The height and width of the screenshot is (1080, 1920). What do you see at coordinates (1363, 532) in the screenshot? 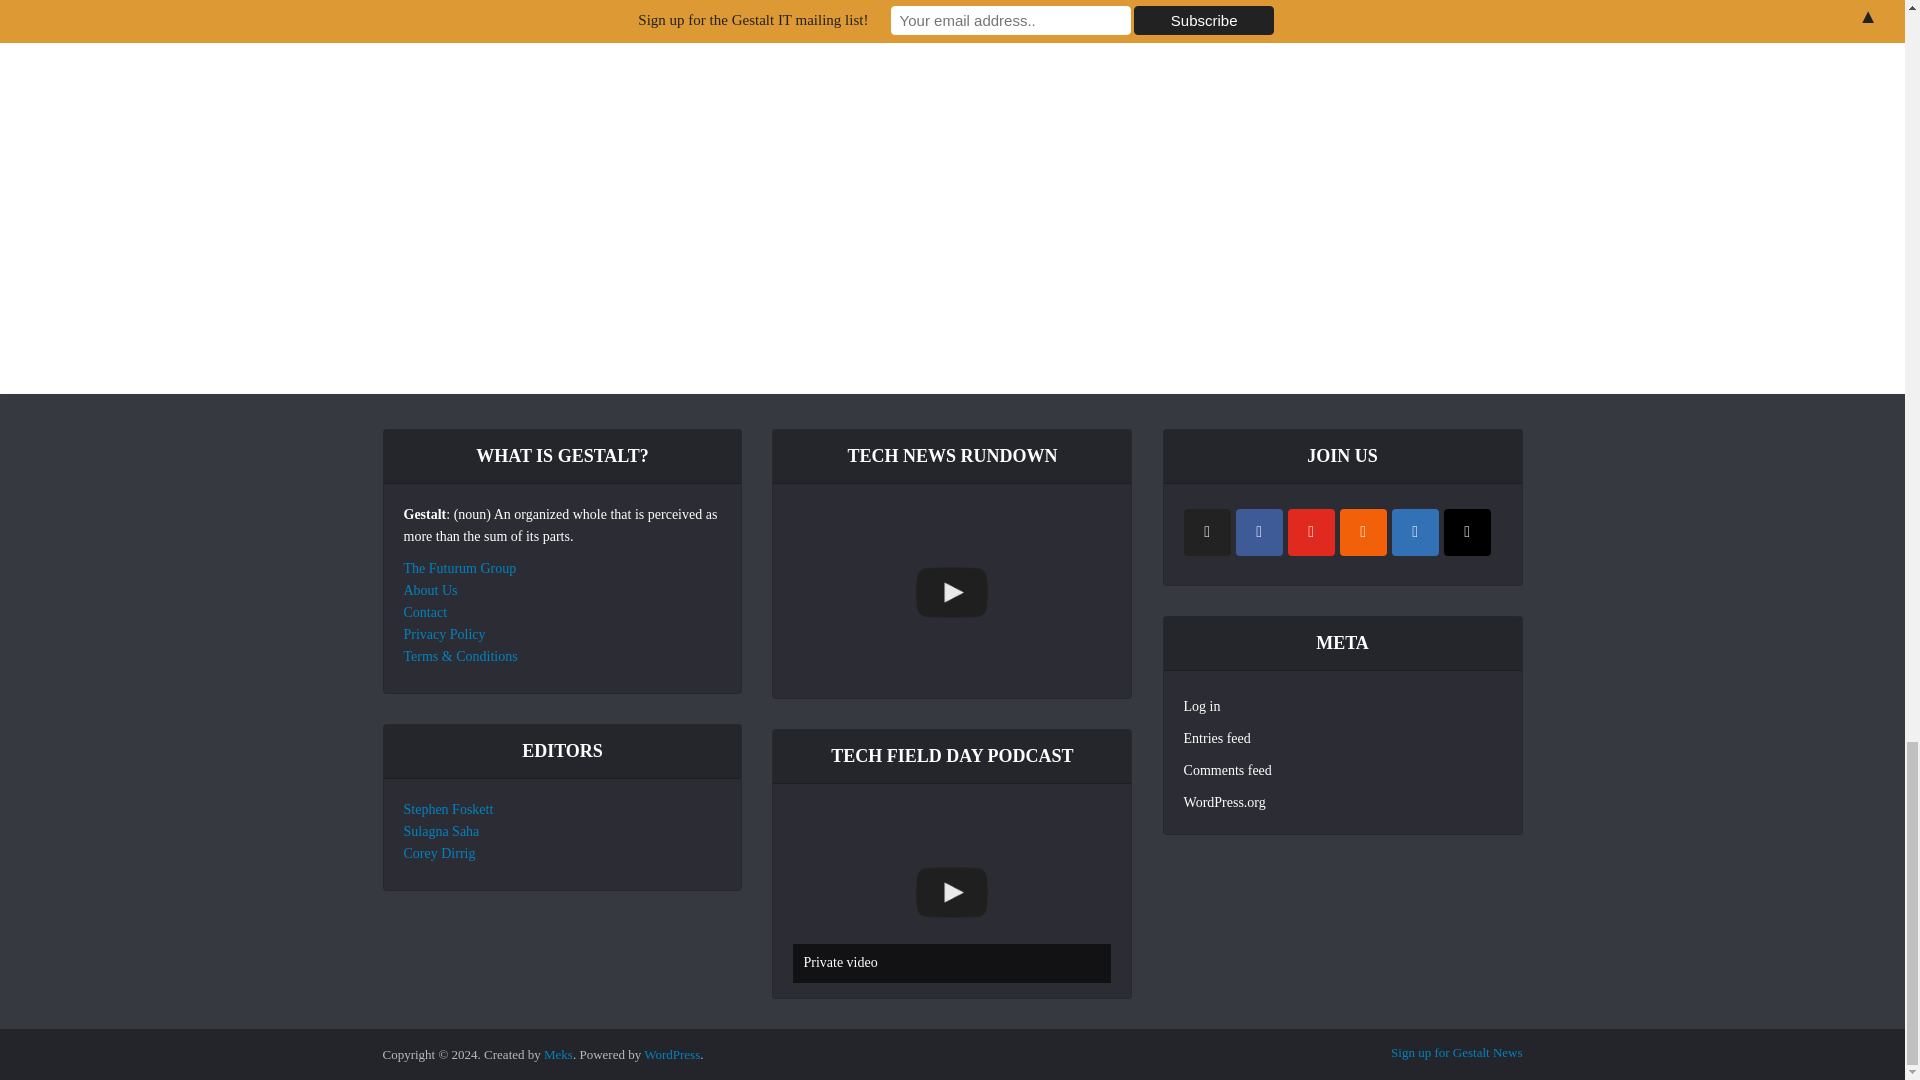
I see `RSS` at bounding box center [1363, 532].